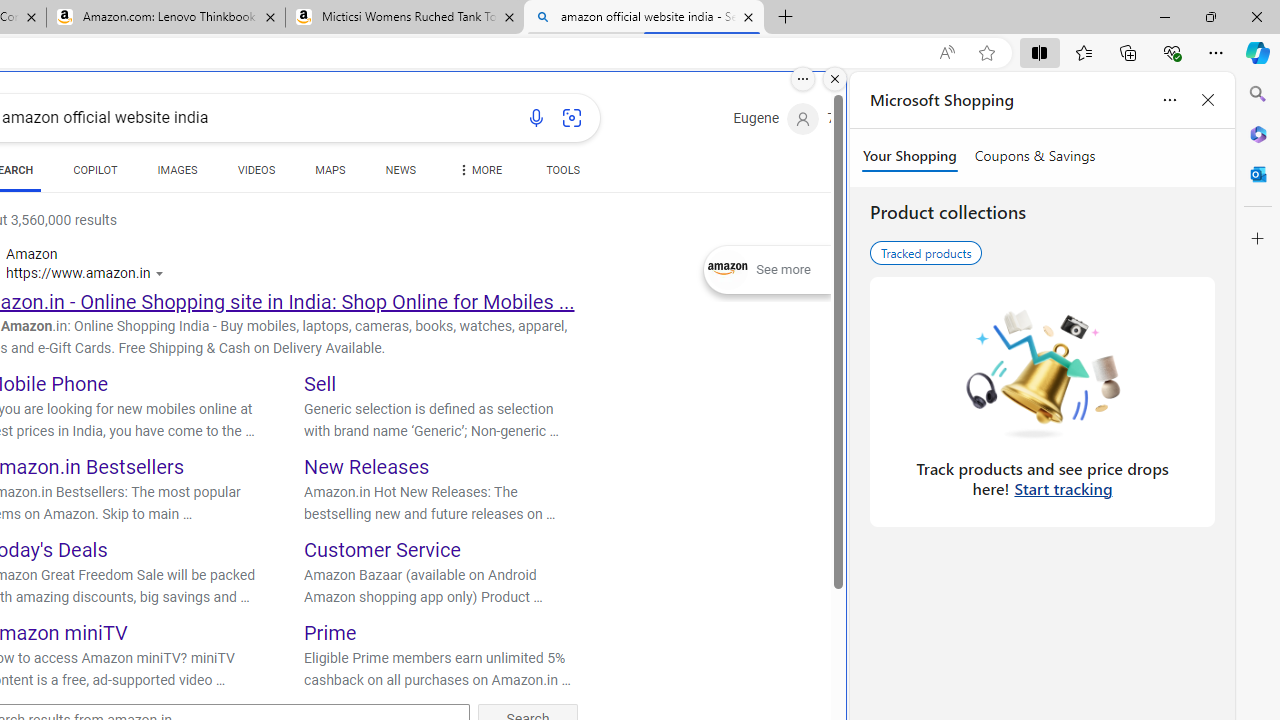  I want to click on TOOLS, so click(562, 174).